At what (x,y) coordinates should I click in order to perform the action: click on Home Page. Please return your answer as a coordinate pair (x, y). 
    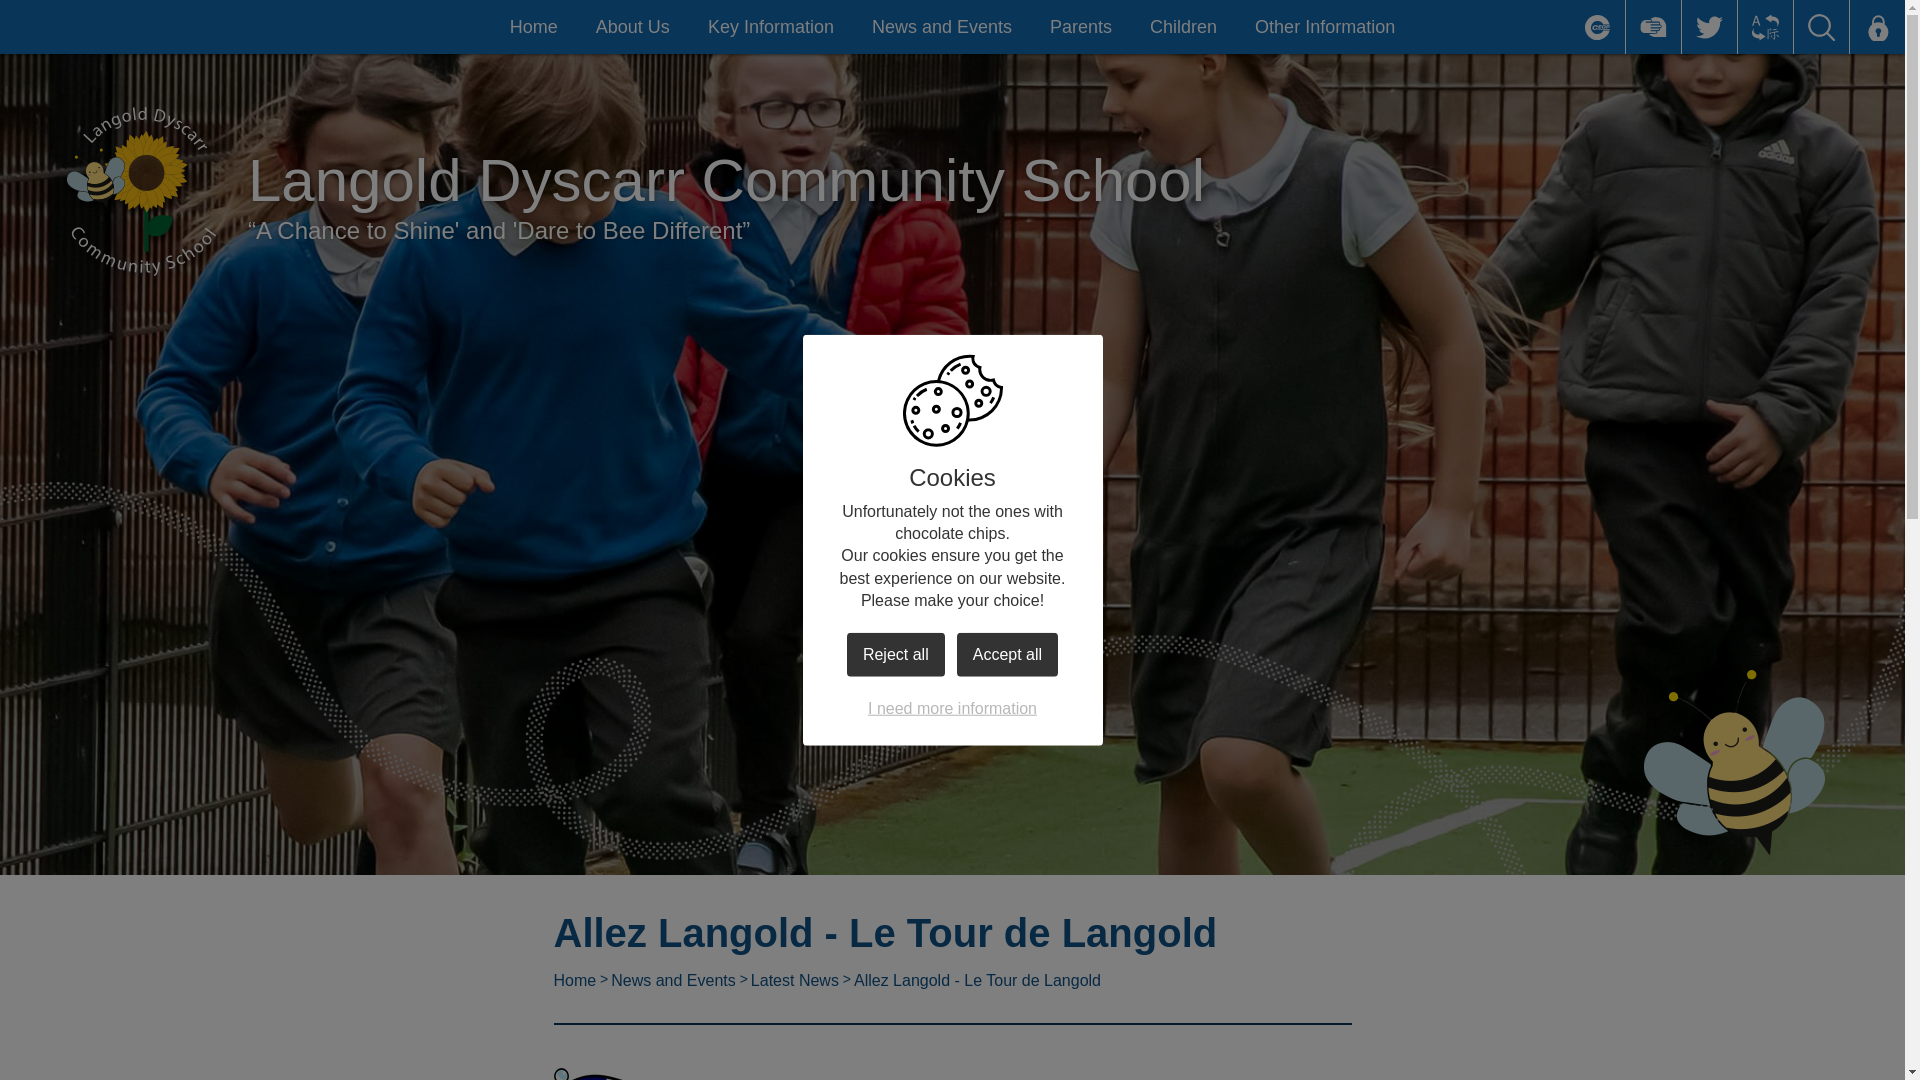
    Looking at the image, I should click on (140, 194).